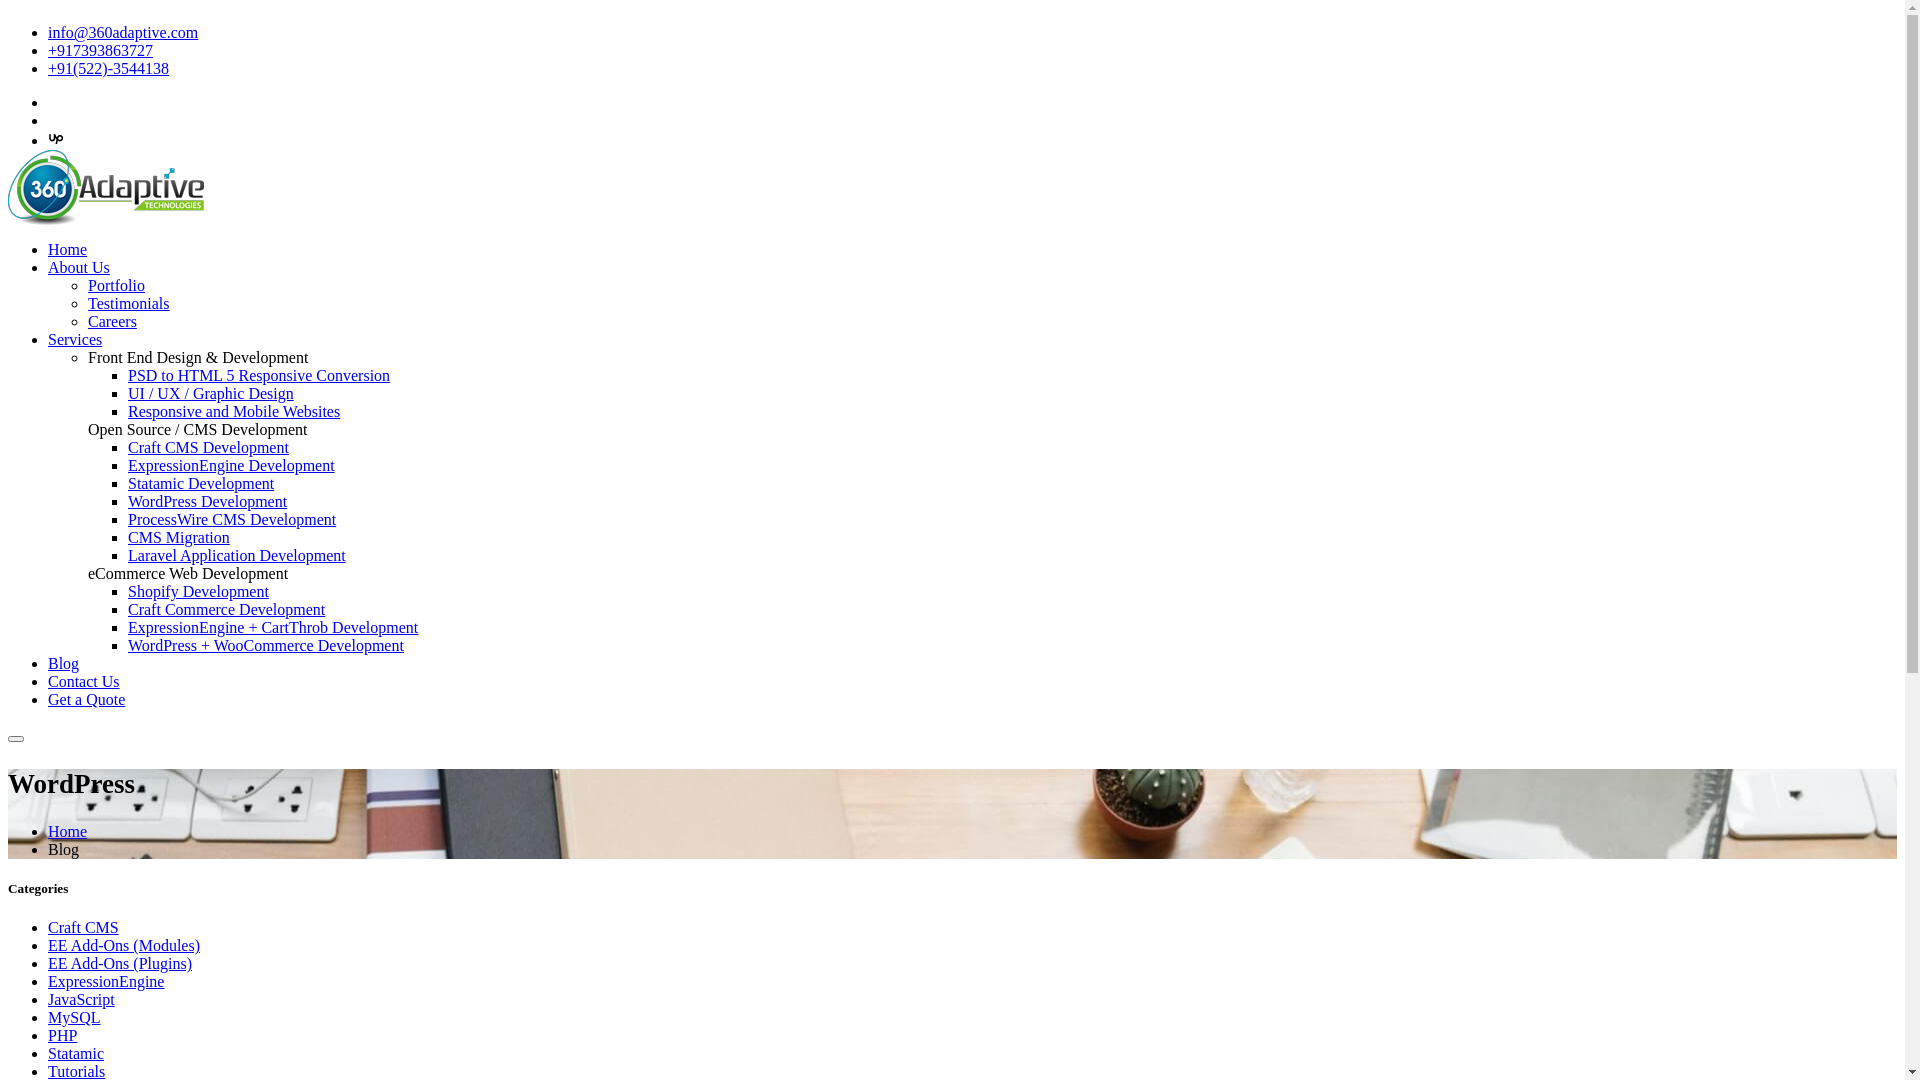  I want to click on Testimonials, so click(129, 303).